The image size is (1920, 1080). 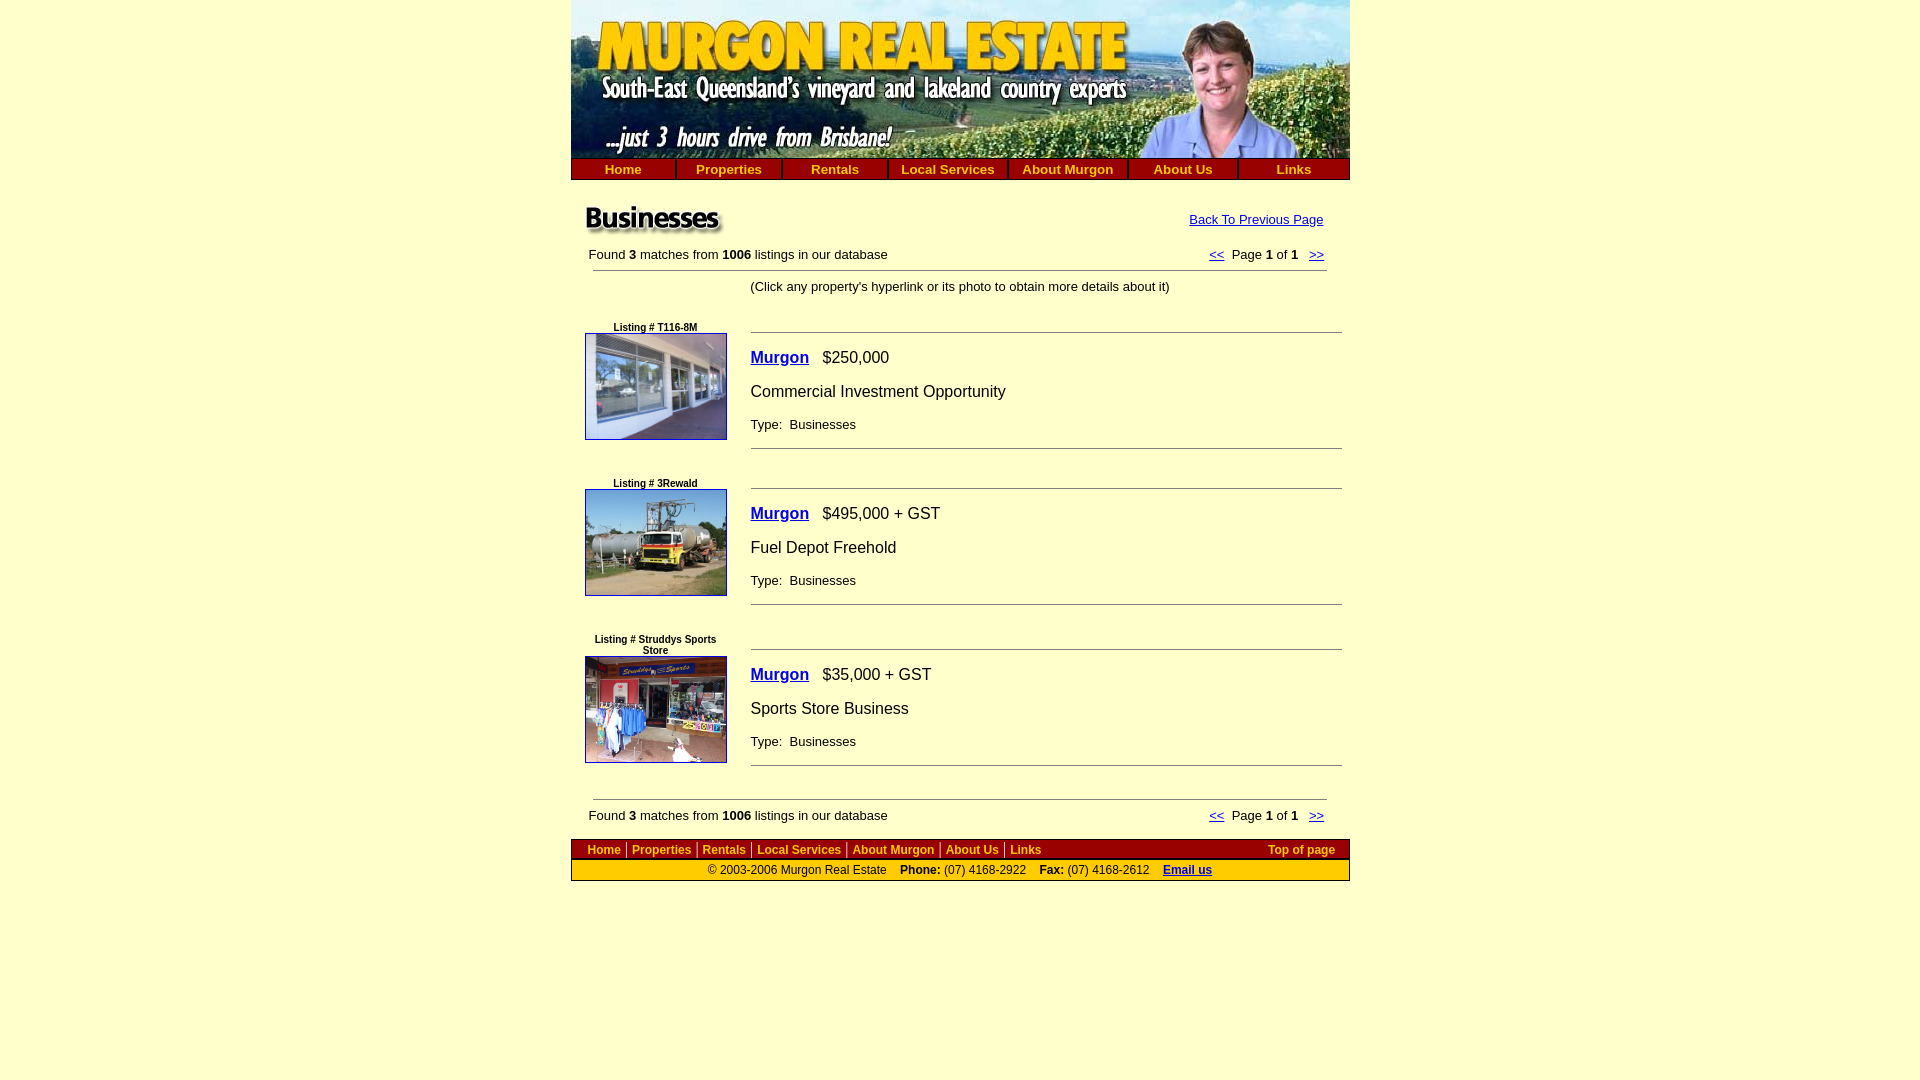 What do you see at coordinates (1182, 170) in the screenshot?
I see `About Us` at bounding box center [1182, 170].